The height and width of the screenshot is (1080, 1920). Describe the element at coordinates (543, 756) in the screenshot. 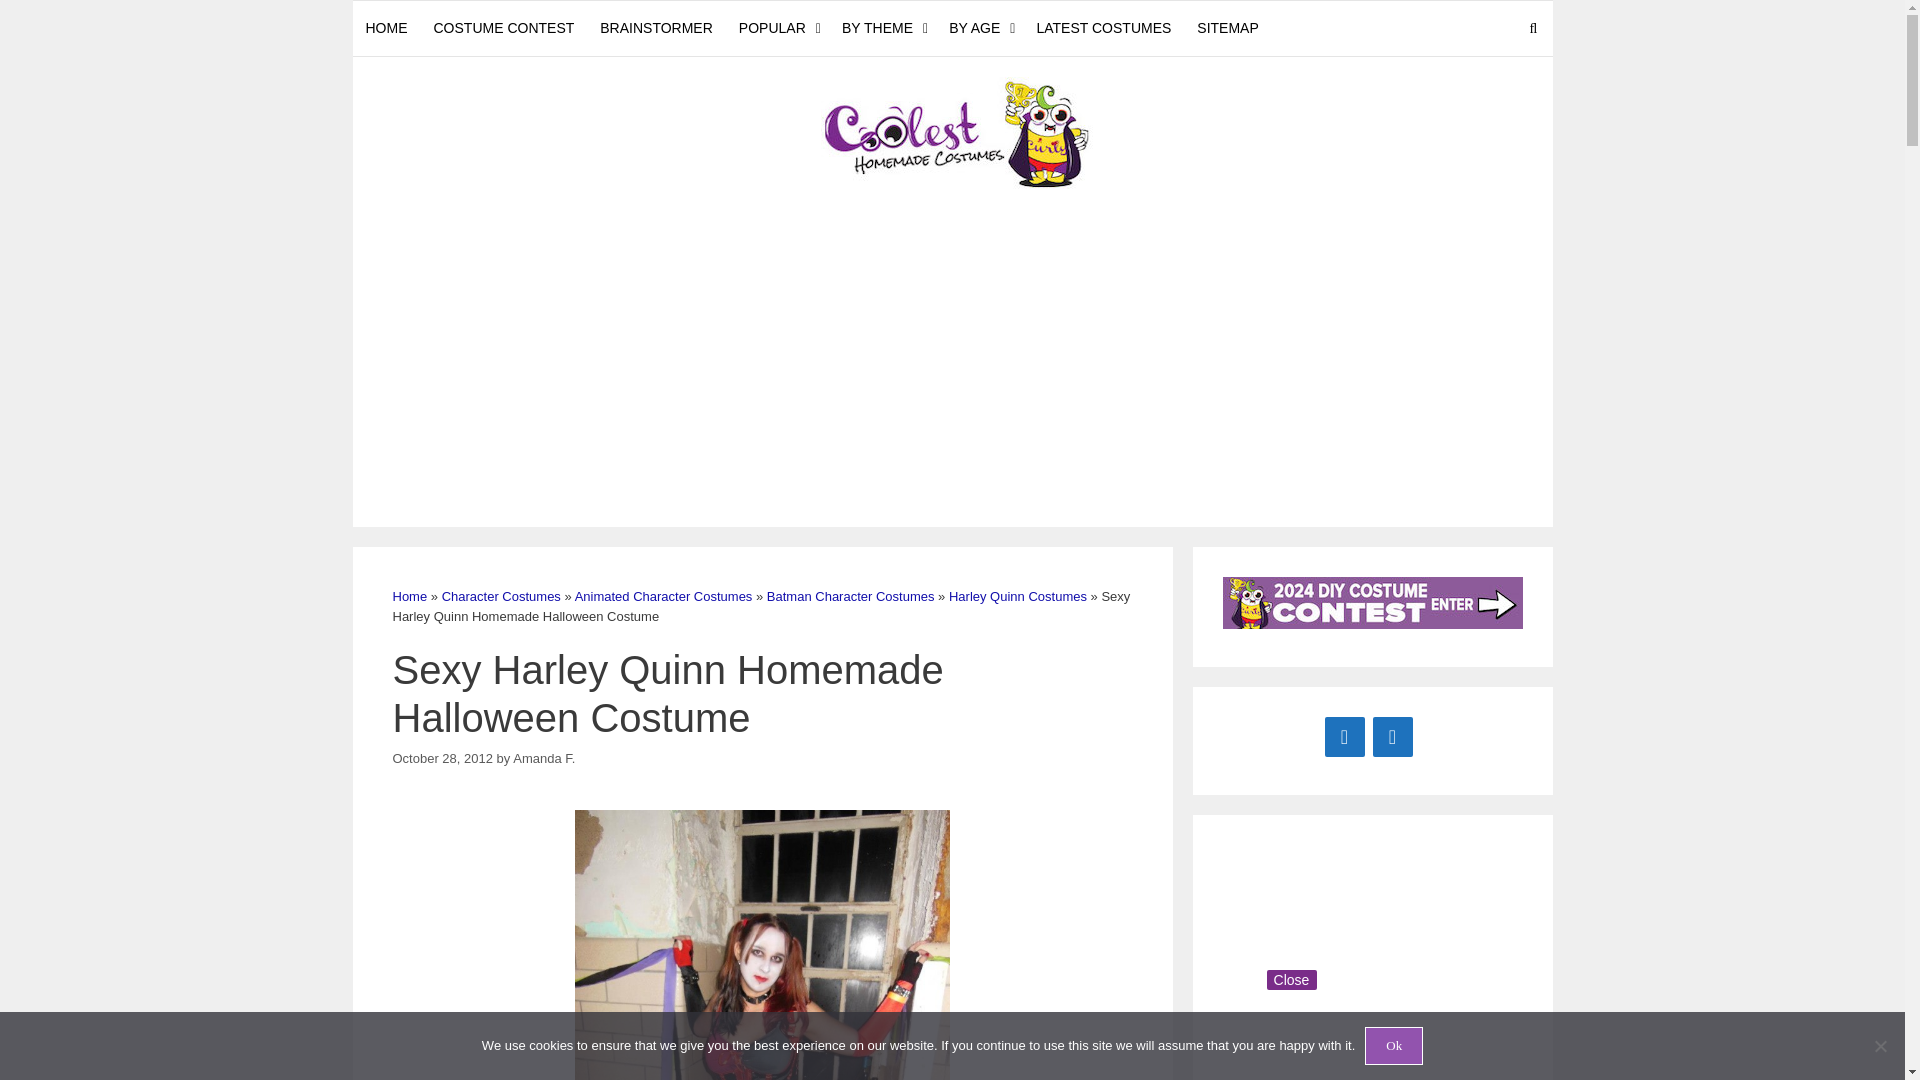

I see `View all posts by Amanda F.` at that location.